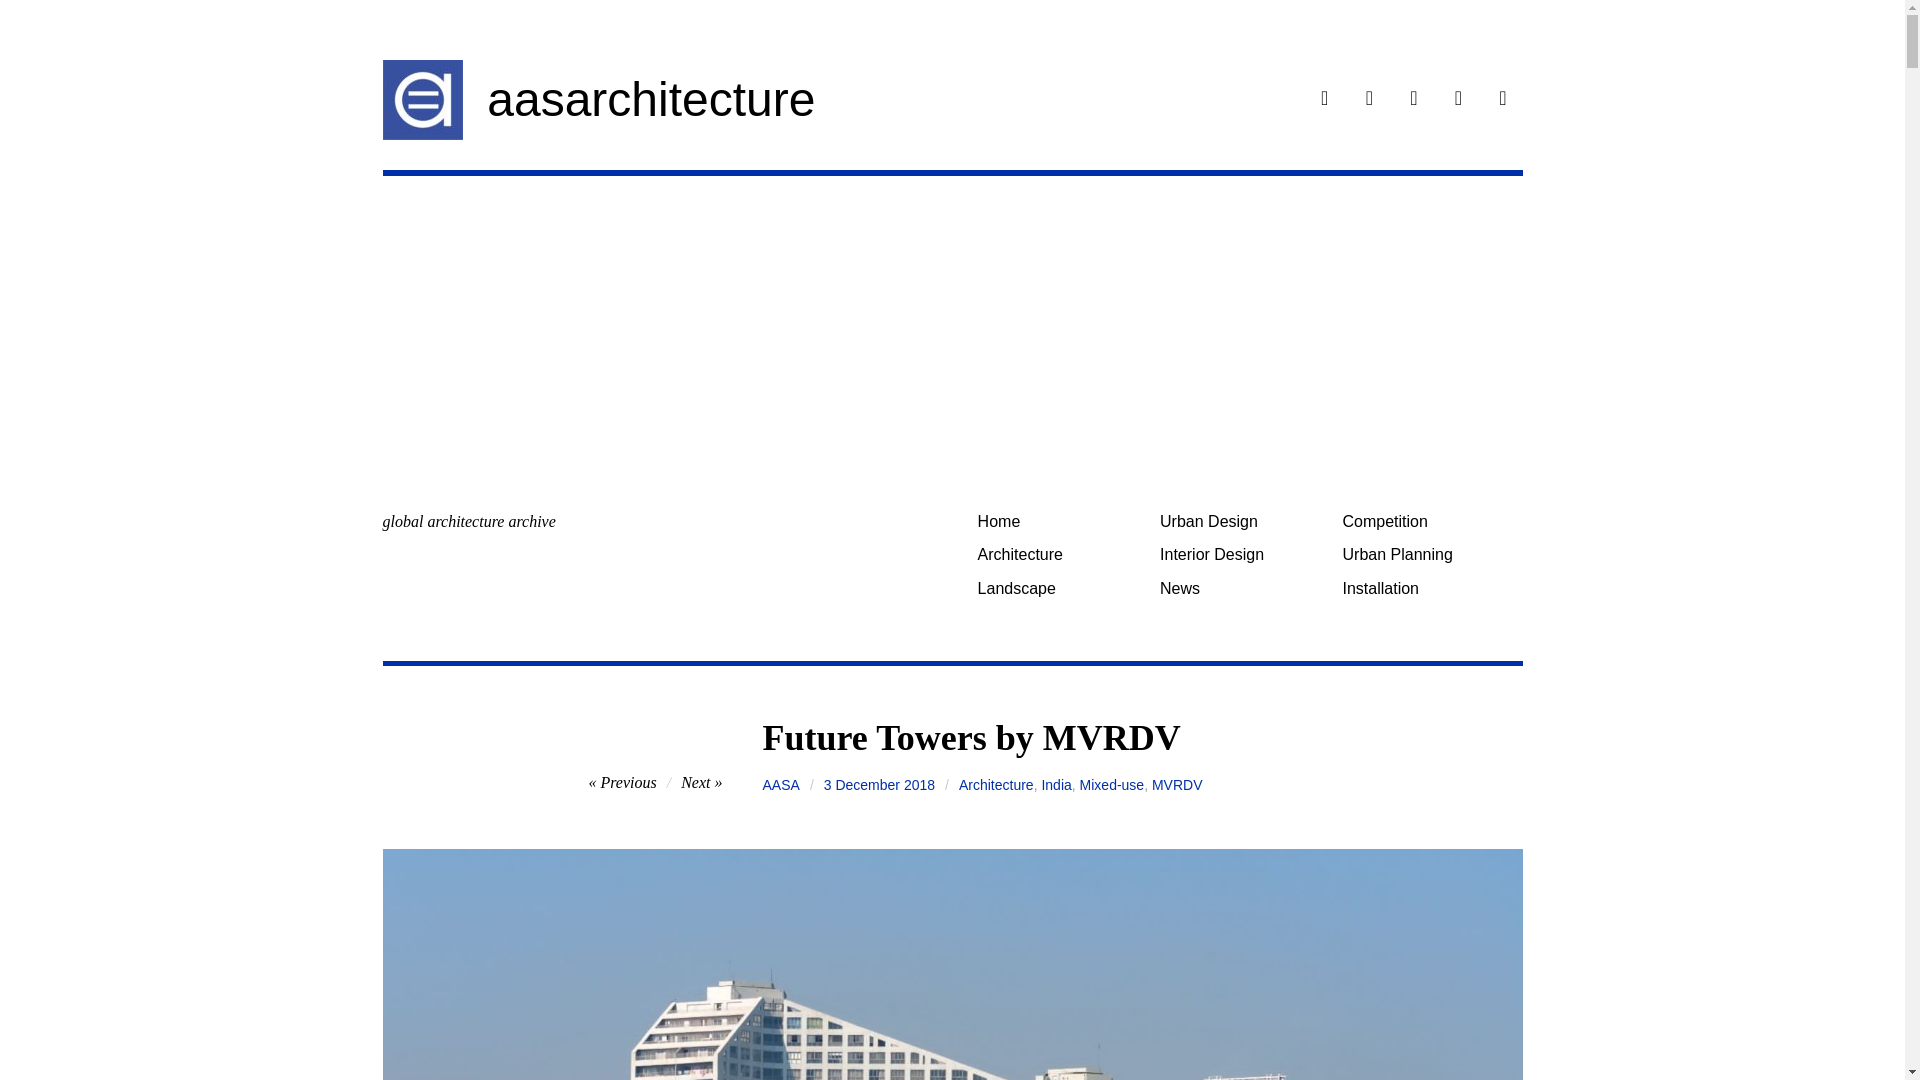 The height and width of the screenshot is (1080, 1920). What do you see at coordinates (1425, 588) in the screenshot?
I see `Installation` at bounding box center [1425, 588].